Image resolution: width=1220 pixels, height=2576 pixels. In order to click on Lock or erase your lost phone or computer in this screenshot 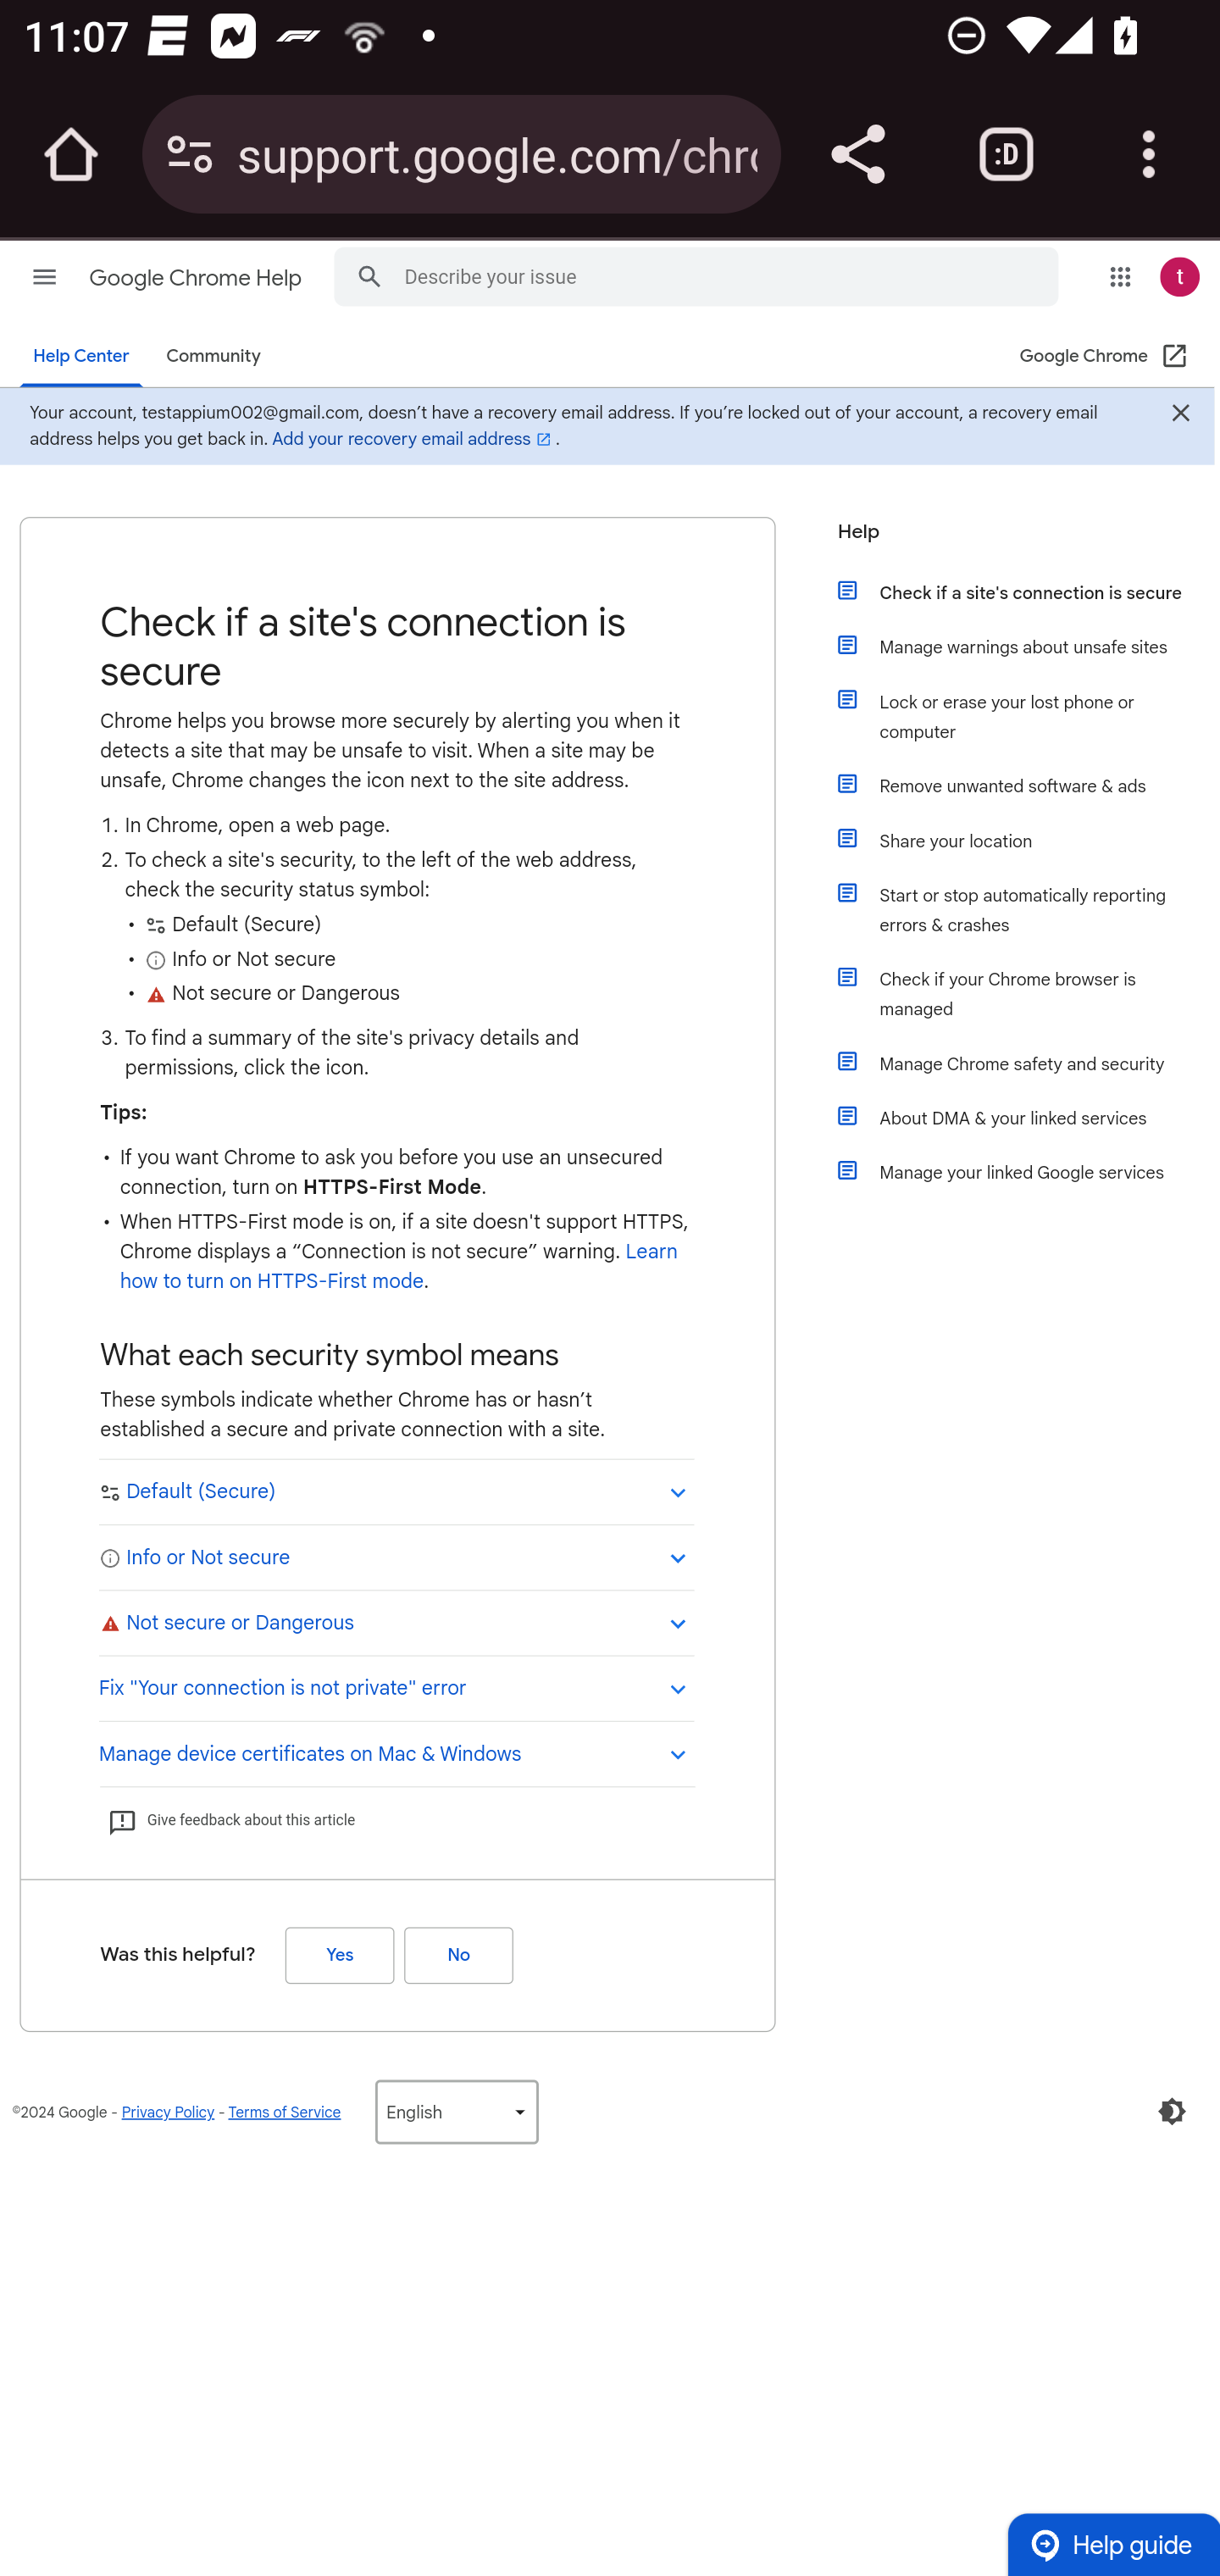, I will do `click(1029, 717)`.